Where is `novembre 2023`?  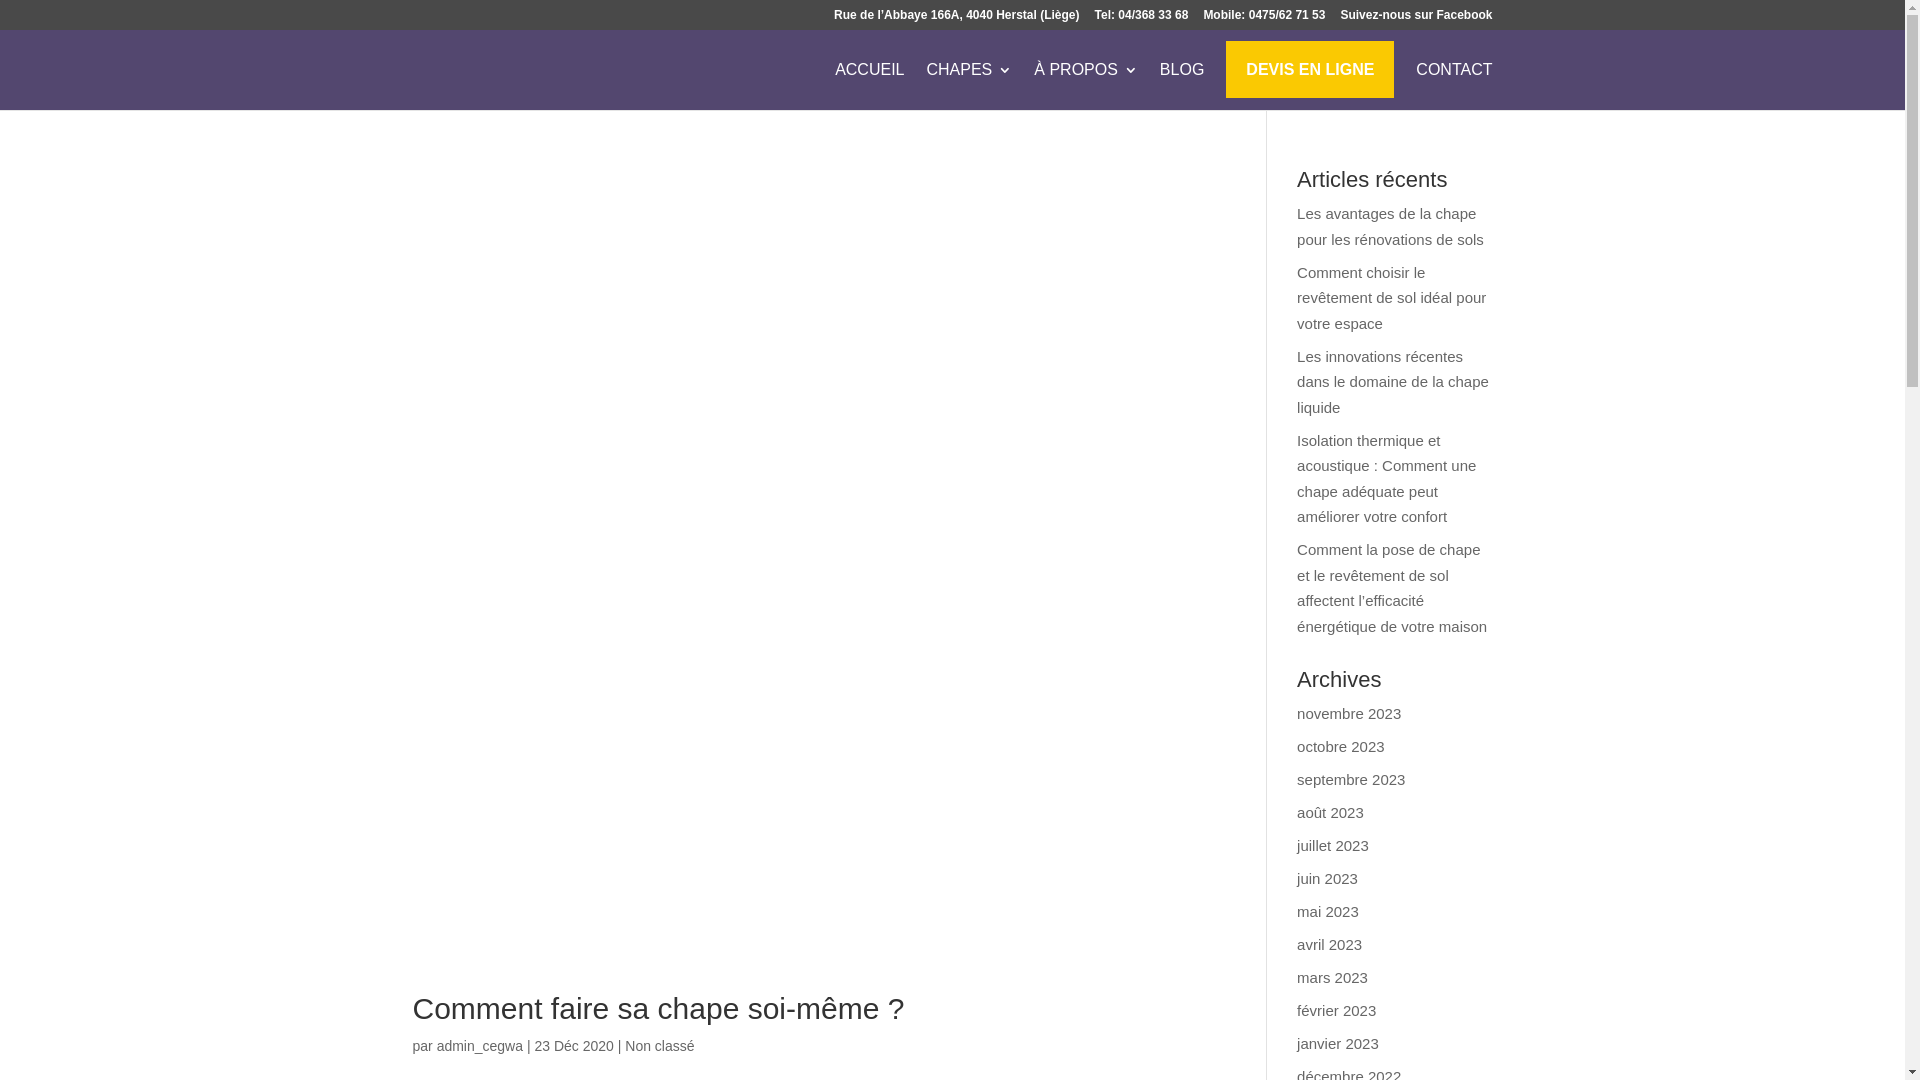
novembre 2023 is located at coordinates (1349, 714).